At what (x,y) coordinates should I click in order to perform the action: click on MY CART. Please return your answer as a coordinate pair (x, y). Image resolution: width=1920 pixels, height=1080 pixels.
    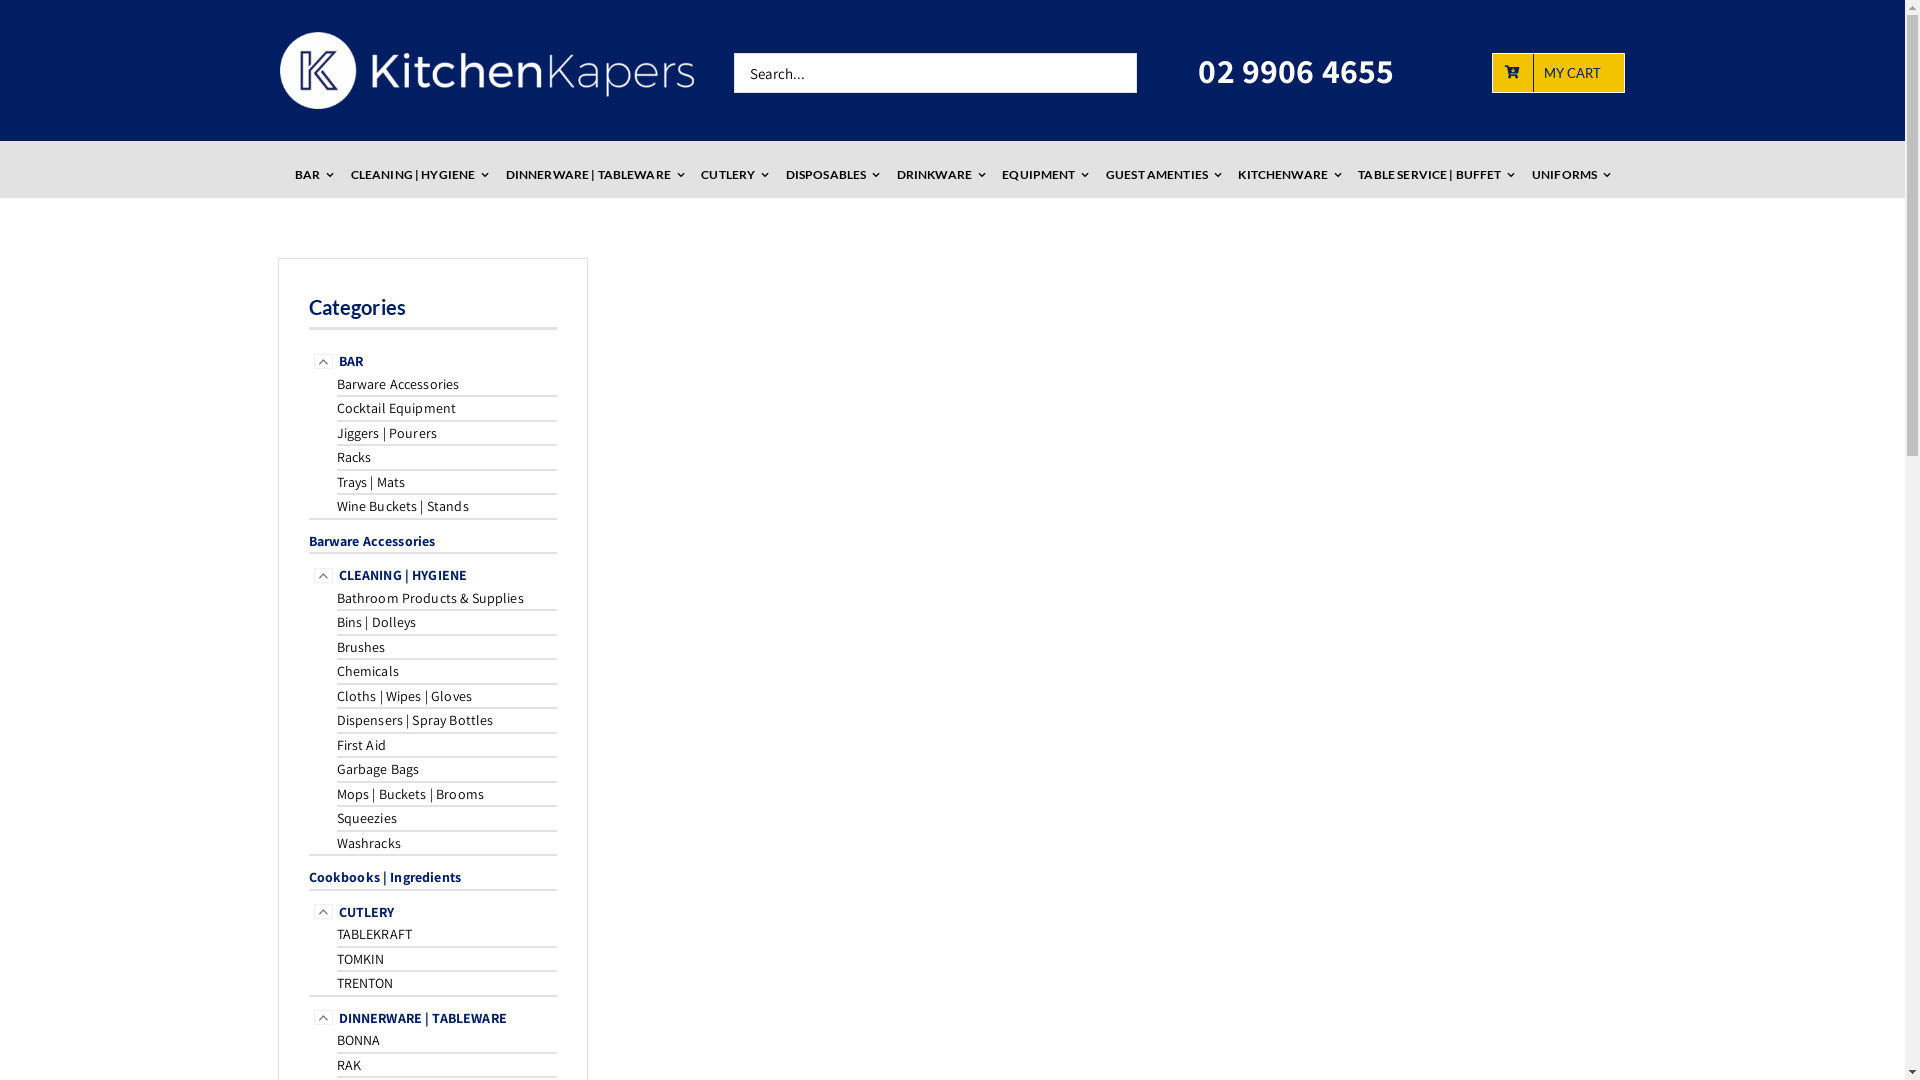
    Looking at the image, I should click on (1558, 72).